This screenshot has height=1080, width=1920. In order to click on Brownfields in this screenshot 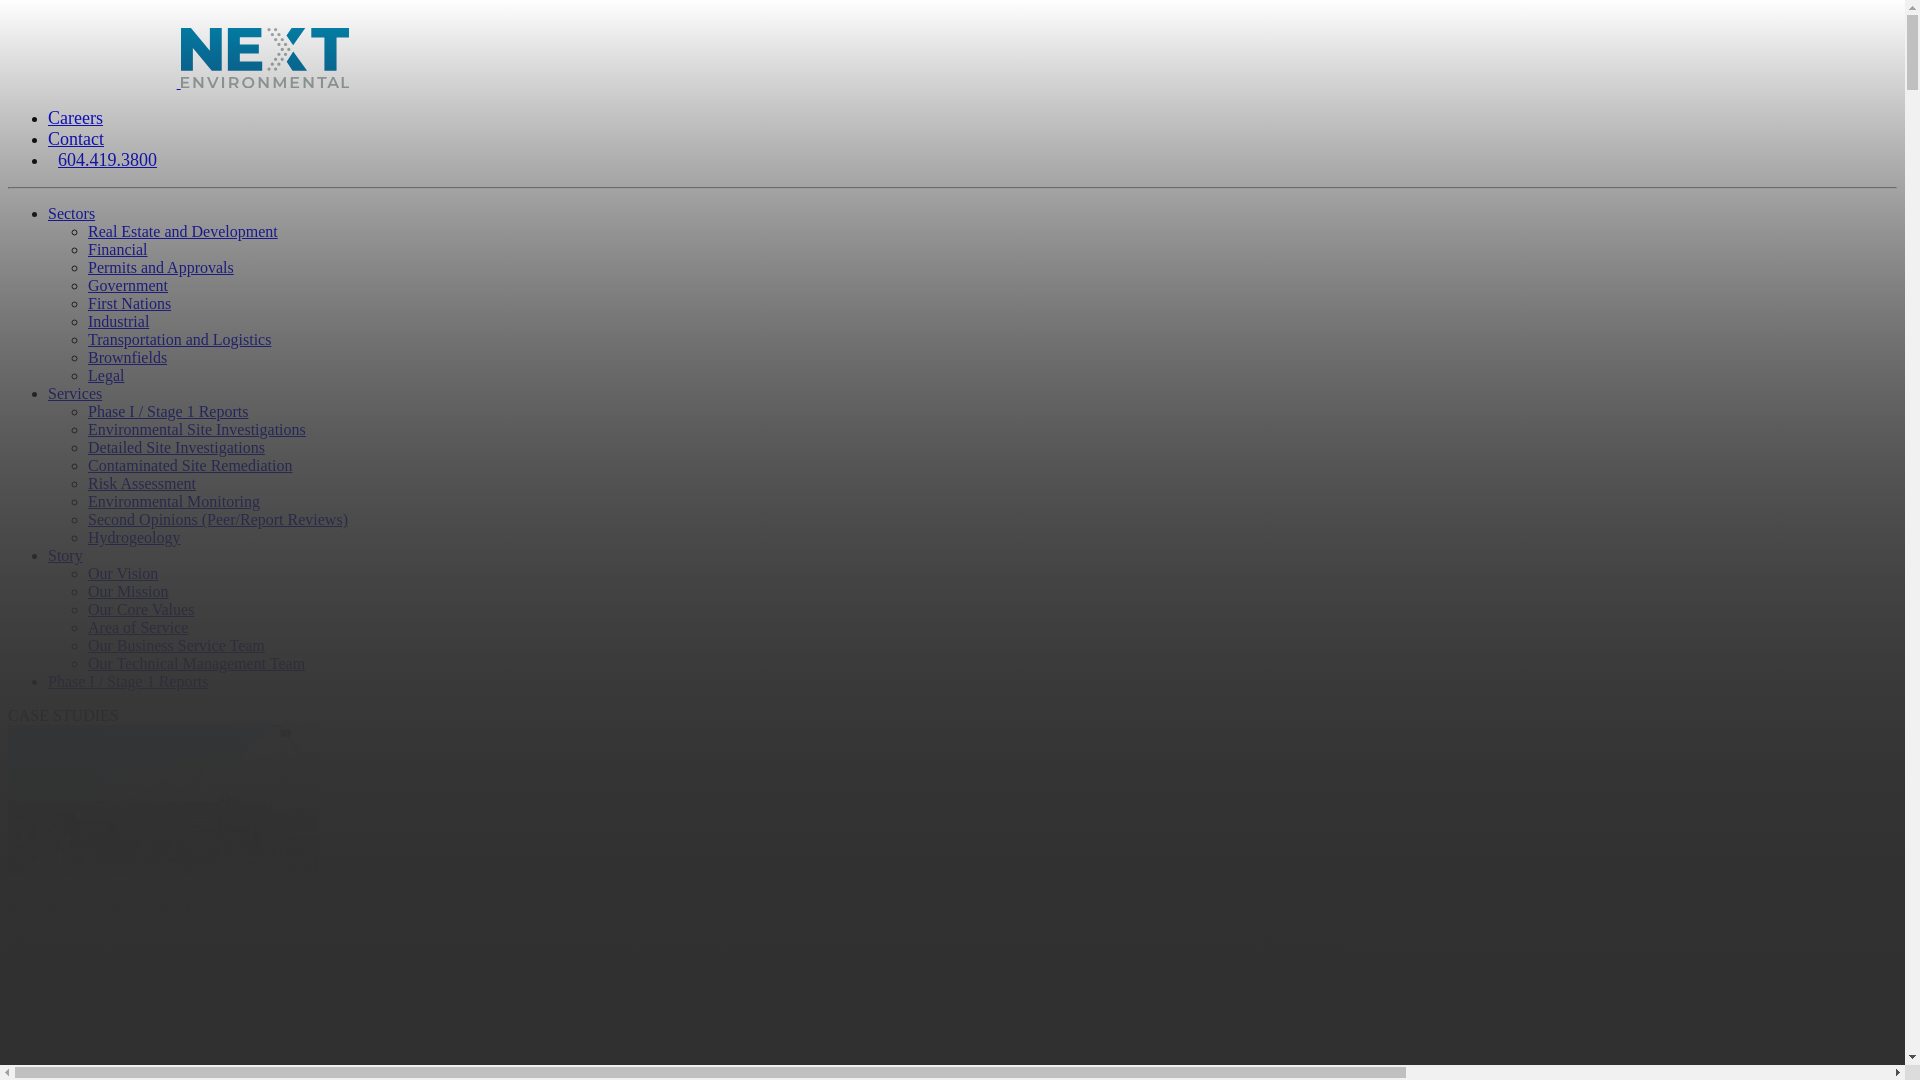, I will do `click(128, 358)`.